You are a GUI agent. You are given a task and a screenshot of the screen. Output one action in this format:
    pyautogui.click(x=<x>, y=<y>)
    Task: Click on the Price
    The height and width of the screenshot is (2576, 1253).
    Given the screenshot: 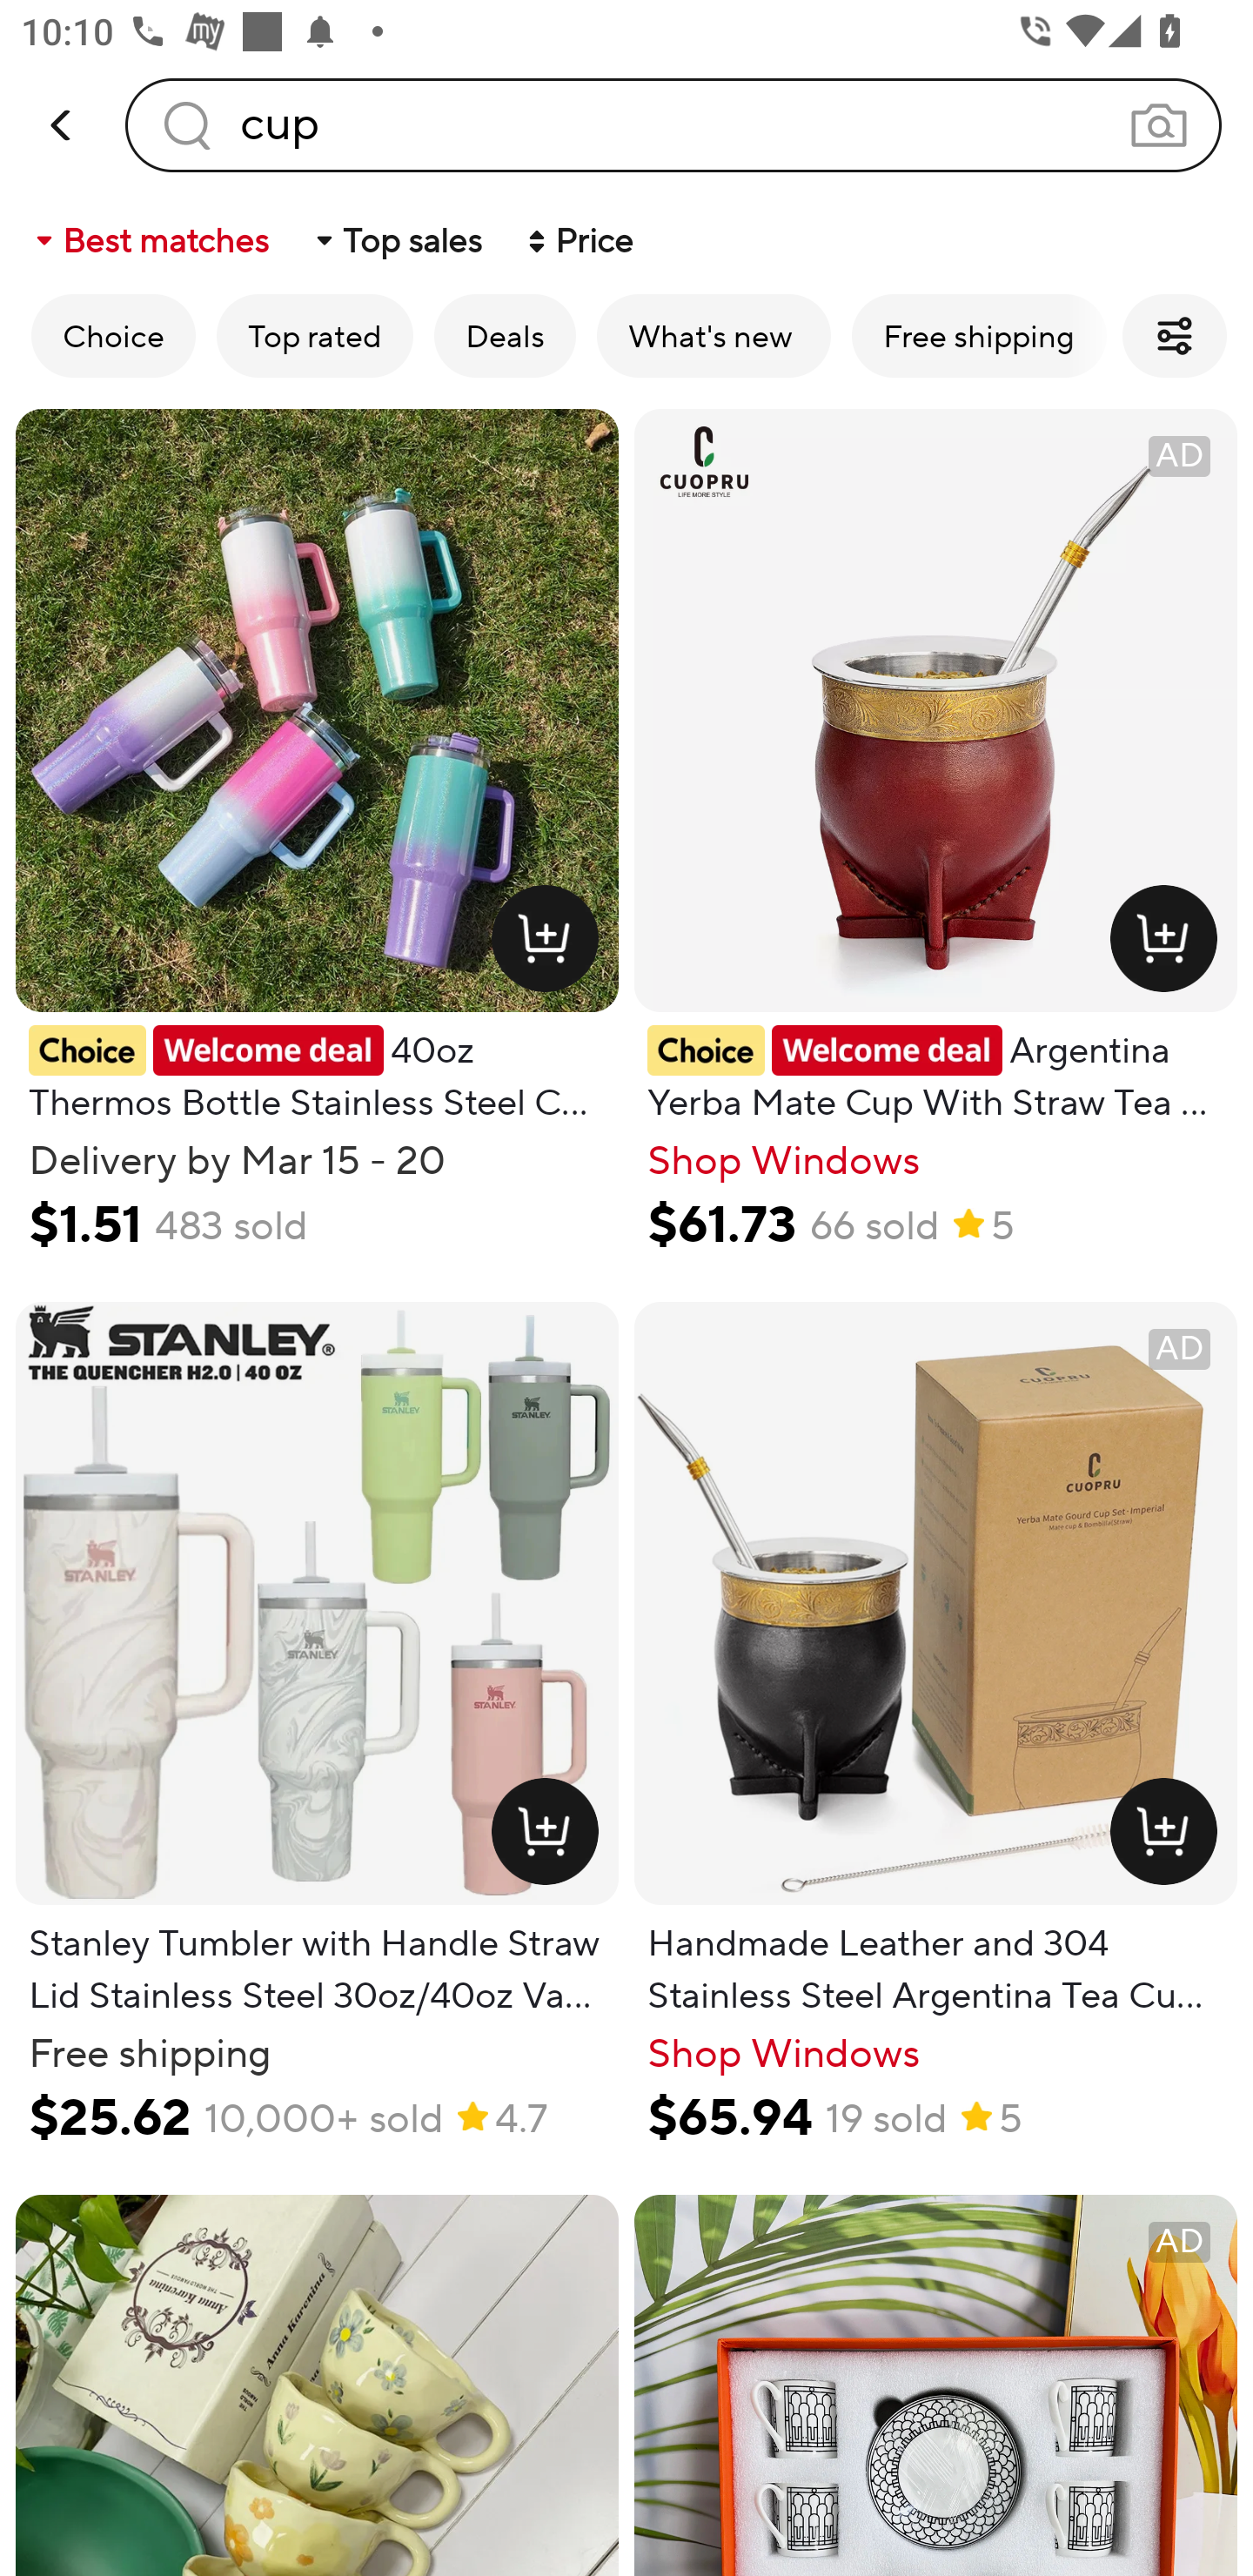 What is the action you would take?
    pyautogui.click(x=578, y=240)
    